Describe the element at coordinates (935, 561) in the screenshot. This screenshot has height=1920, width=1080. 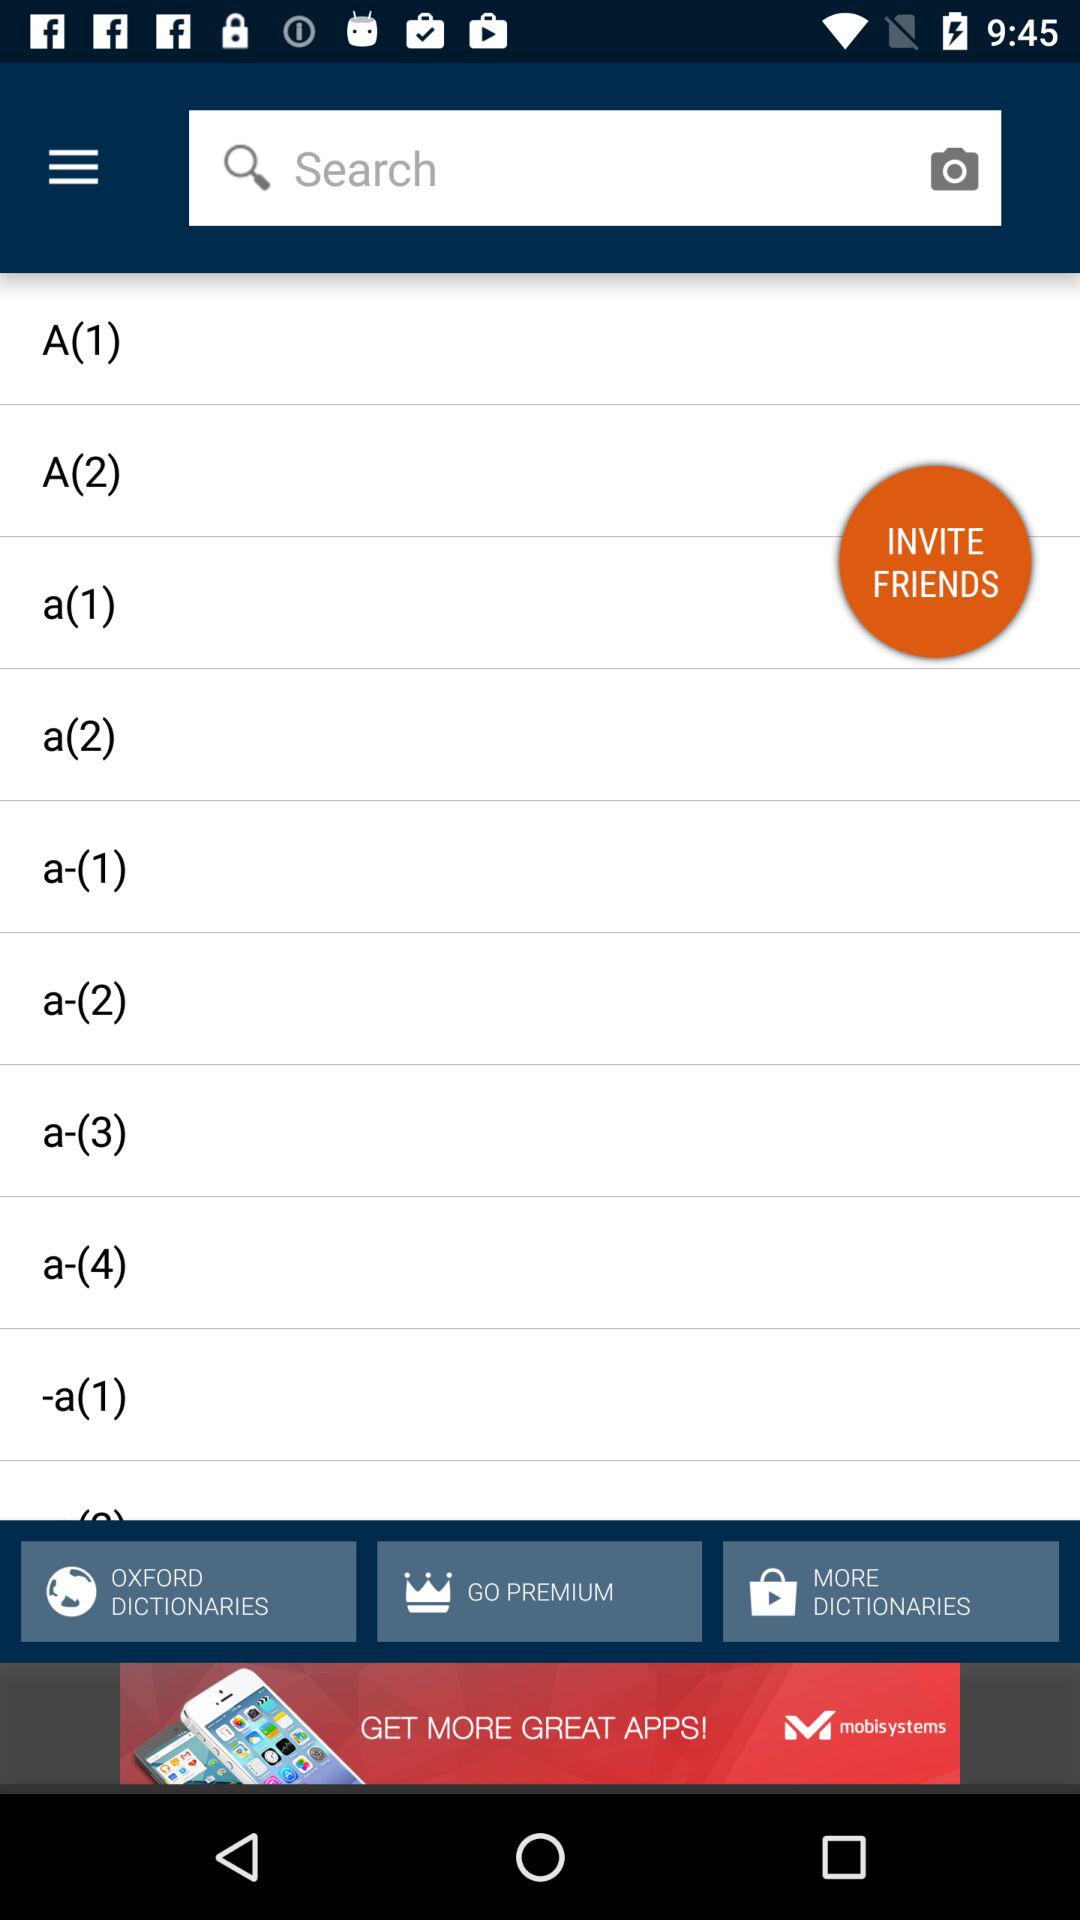
I see `choose the item below the a(1) item` at that location.